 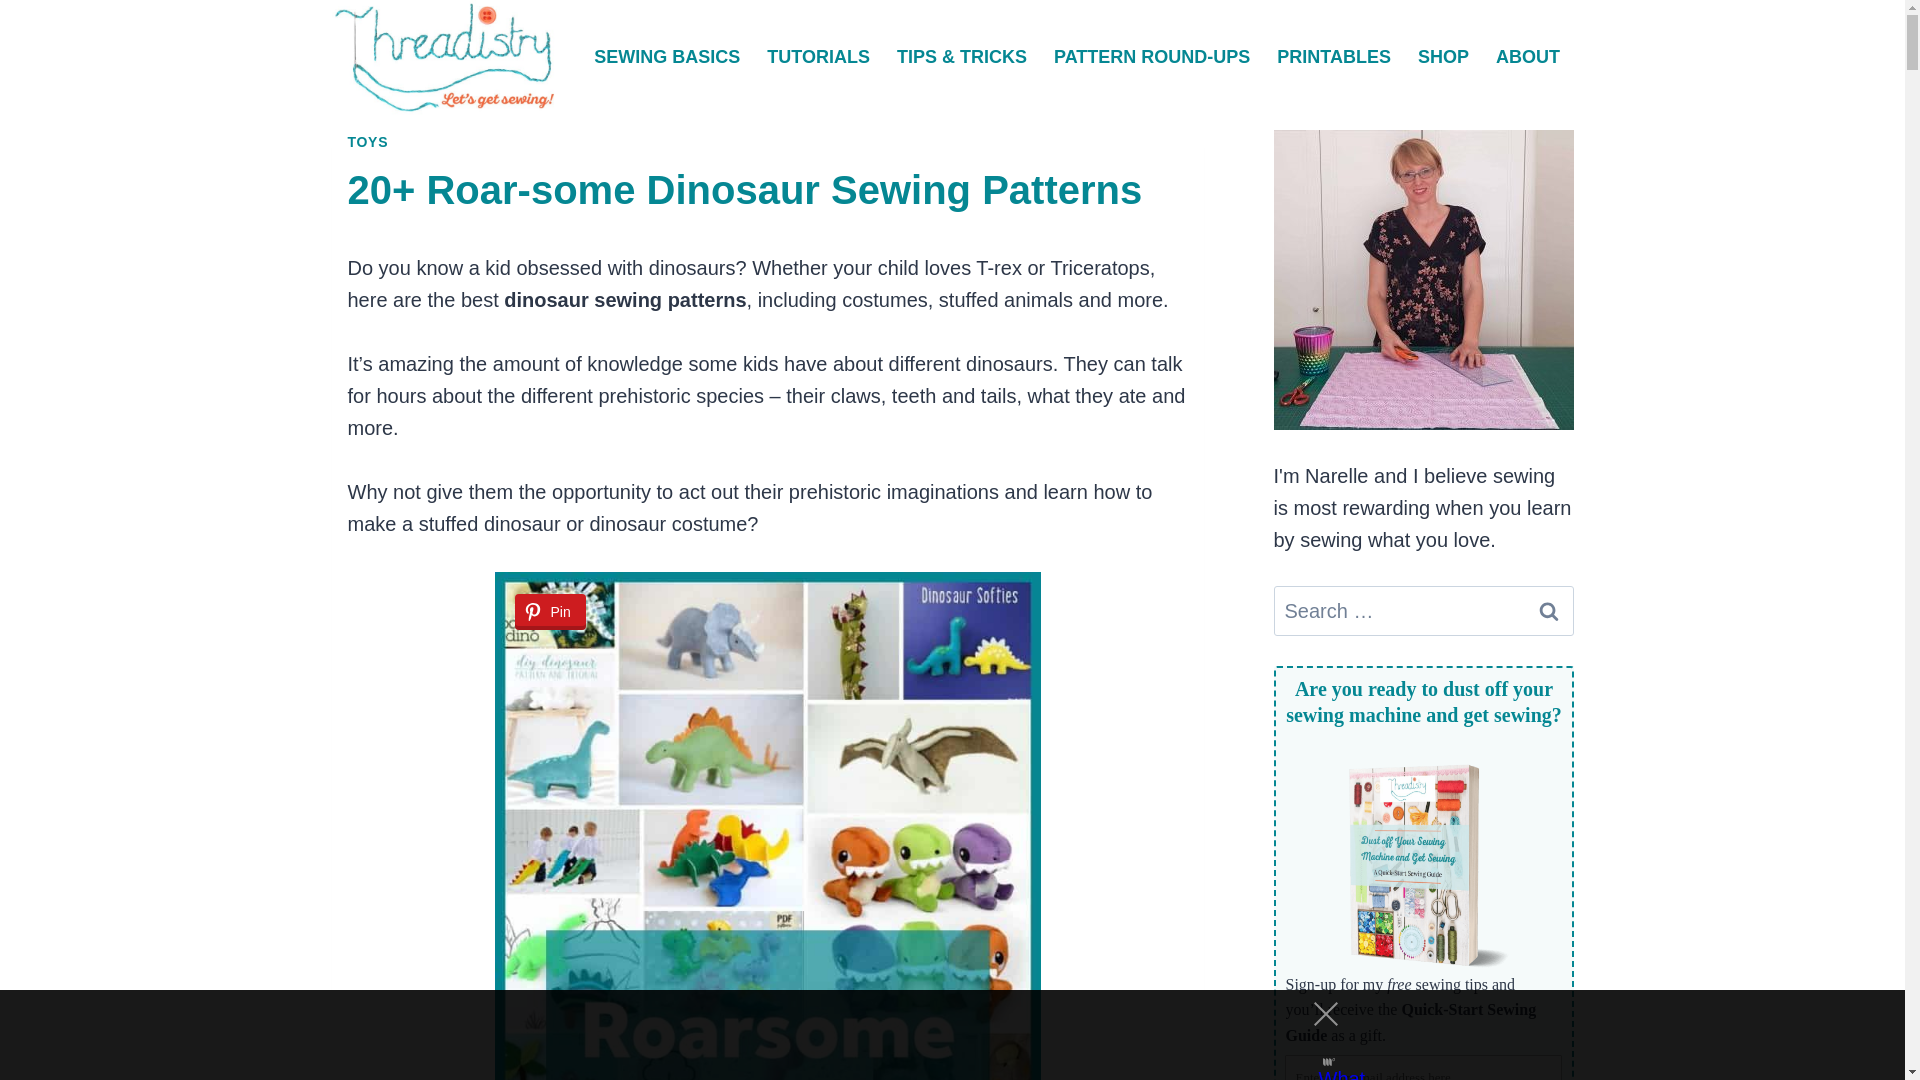 I want to click on Search, so click(x=1549, y=611).